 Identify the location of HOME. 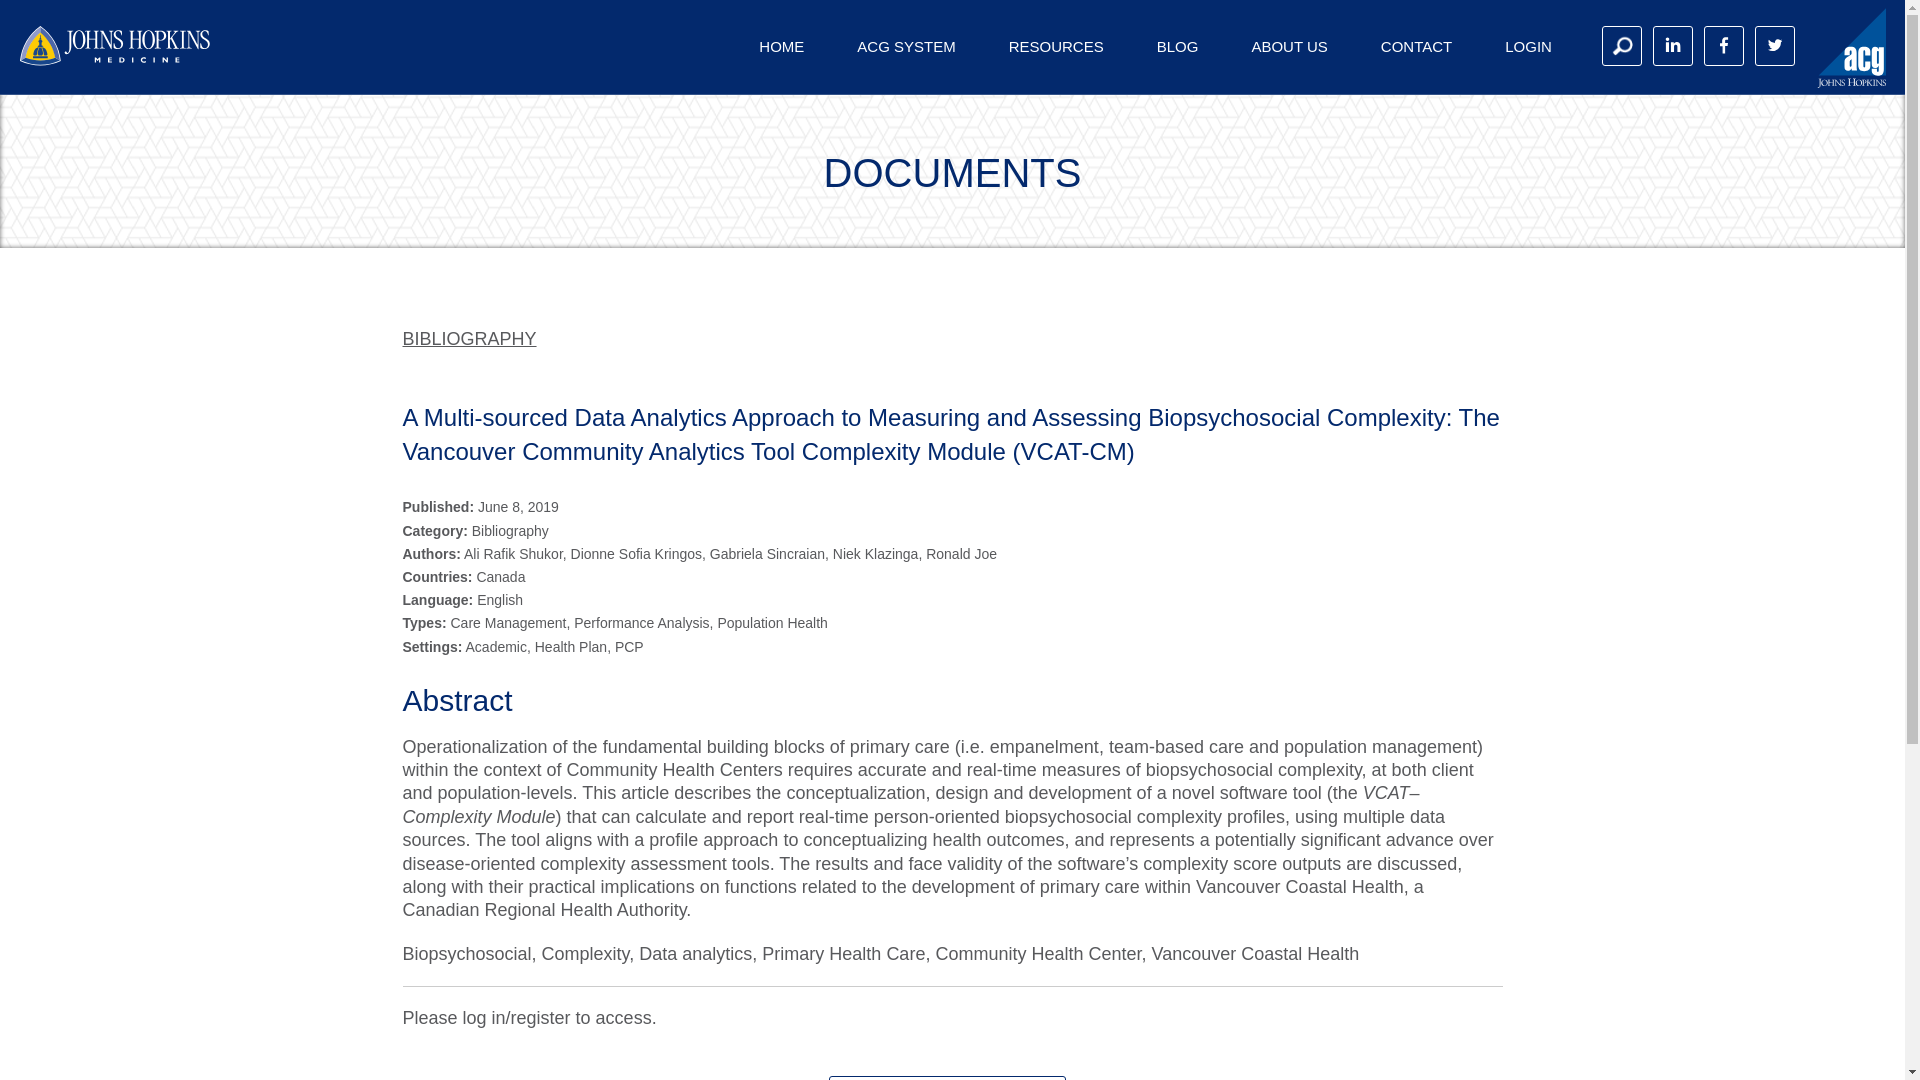
(781, 46).